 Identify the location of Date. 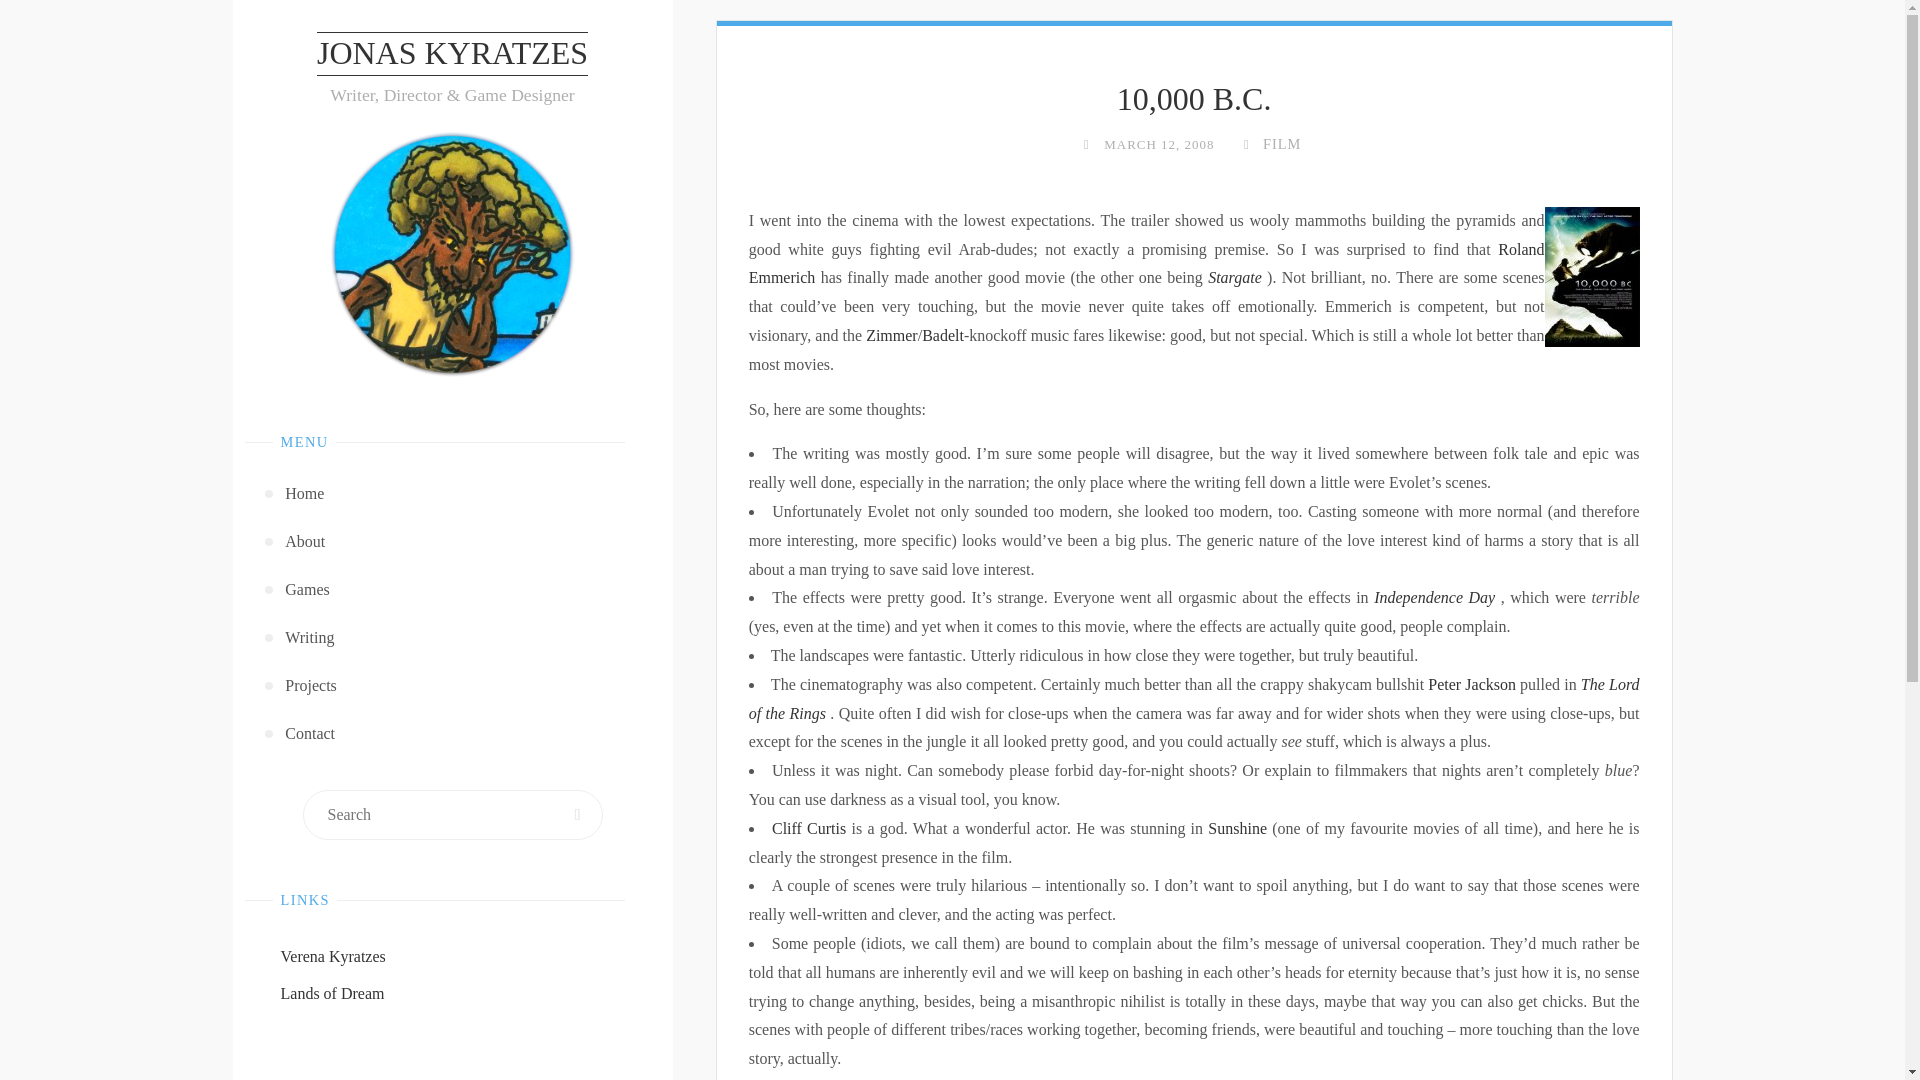
(1086, 144).